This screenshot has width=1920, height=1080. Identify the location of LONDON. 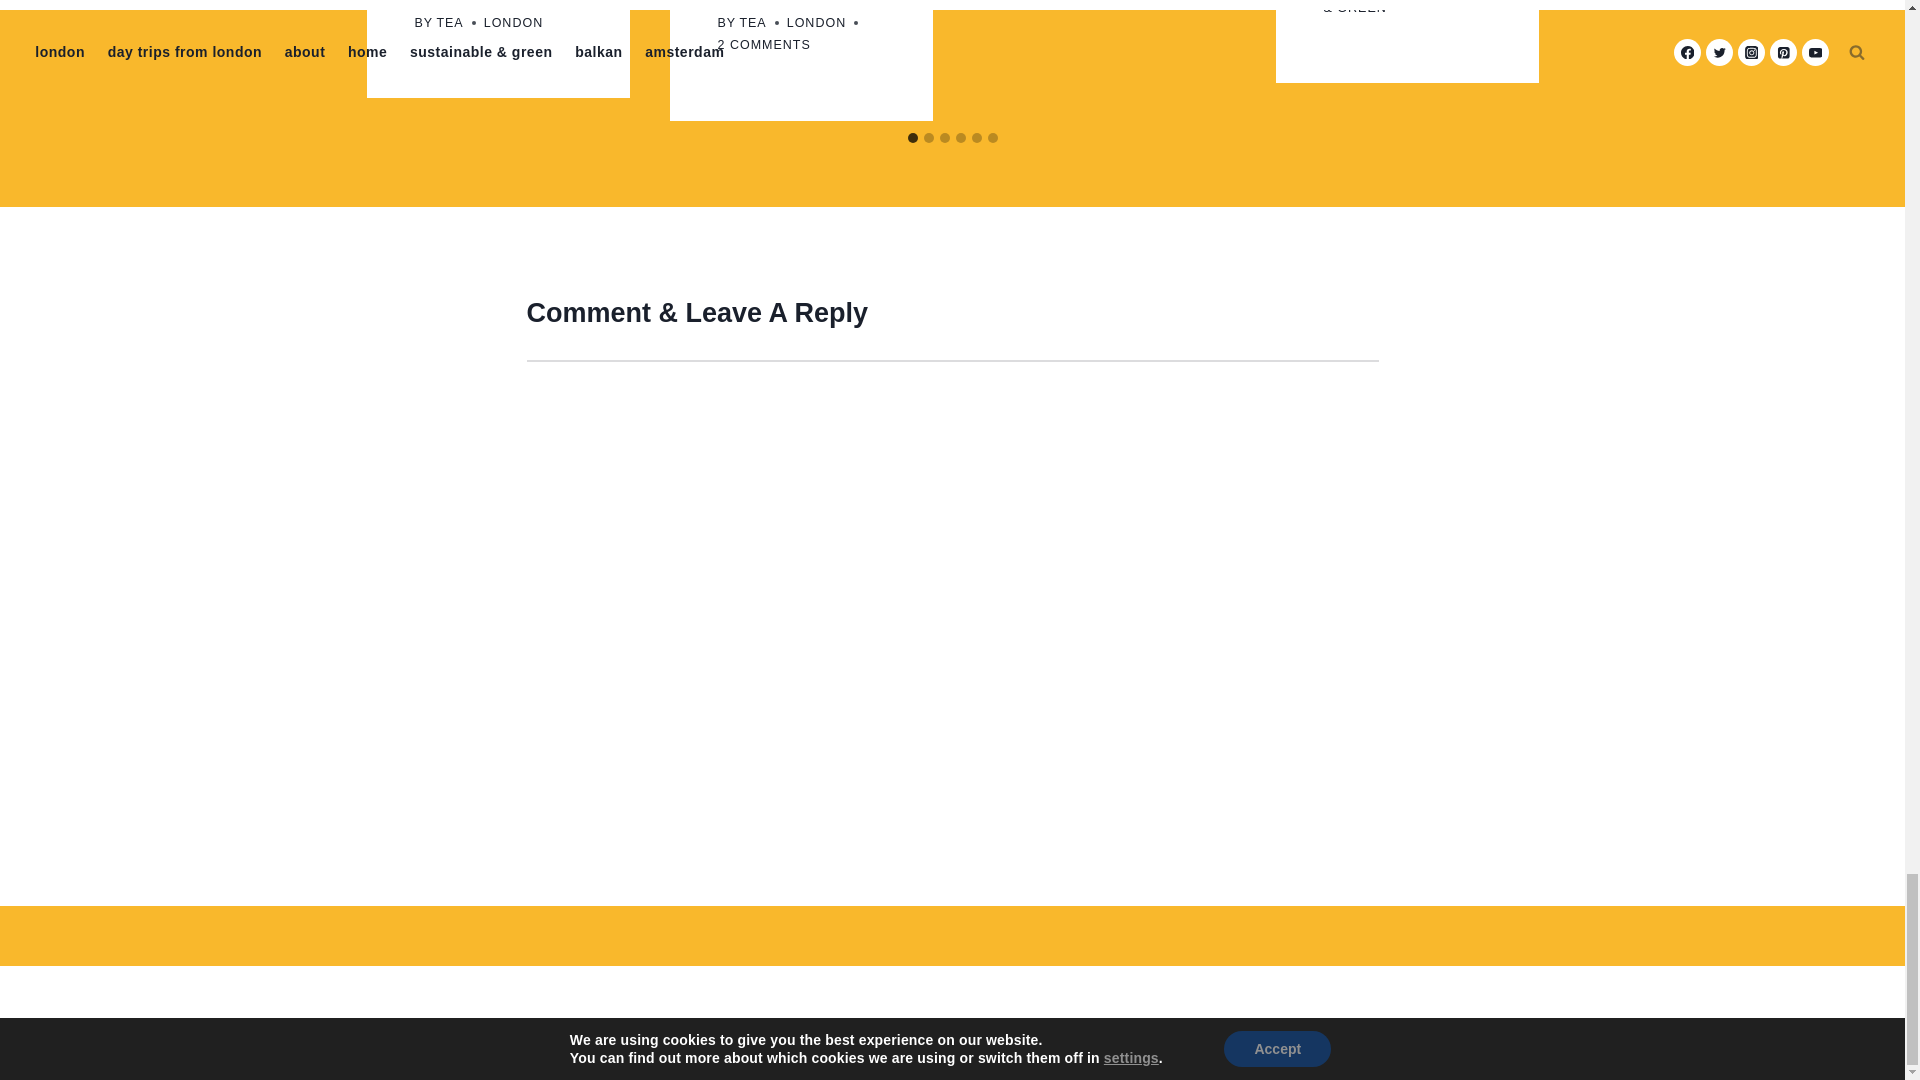
(513, 23).